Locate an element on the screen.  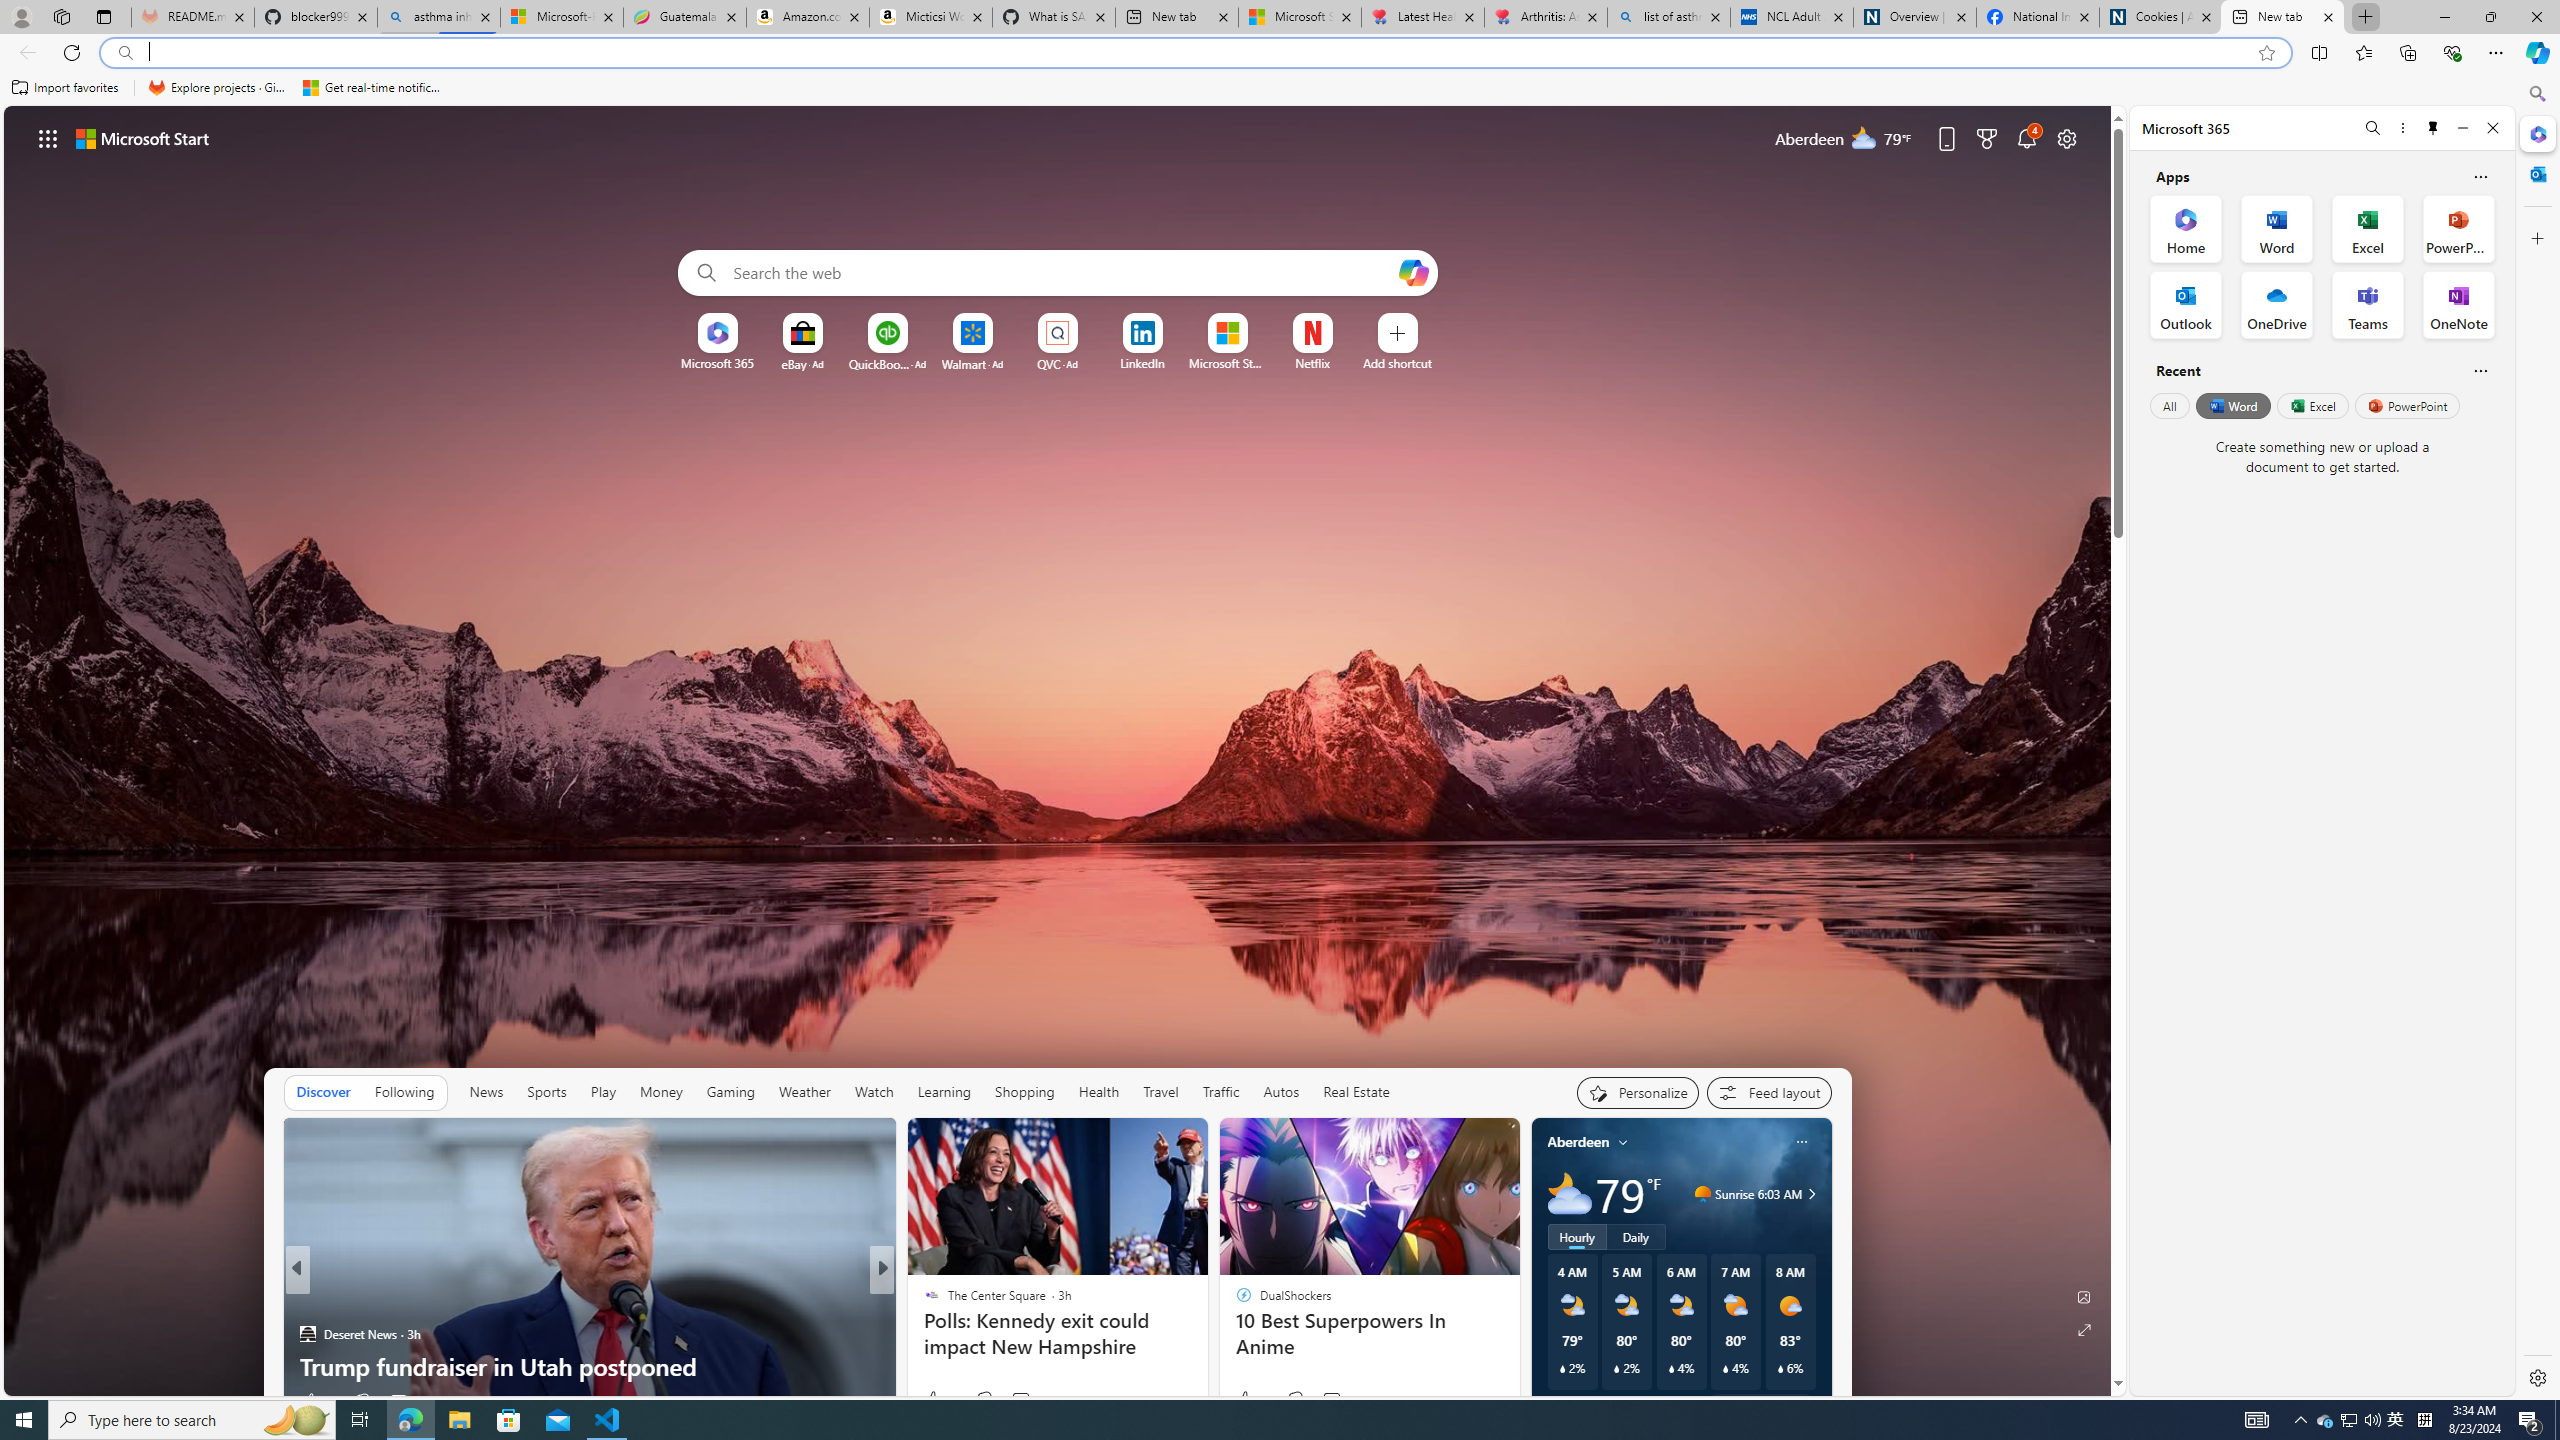
Daily Meal is located at coordinates (922, 1334).